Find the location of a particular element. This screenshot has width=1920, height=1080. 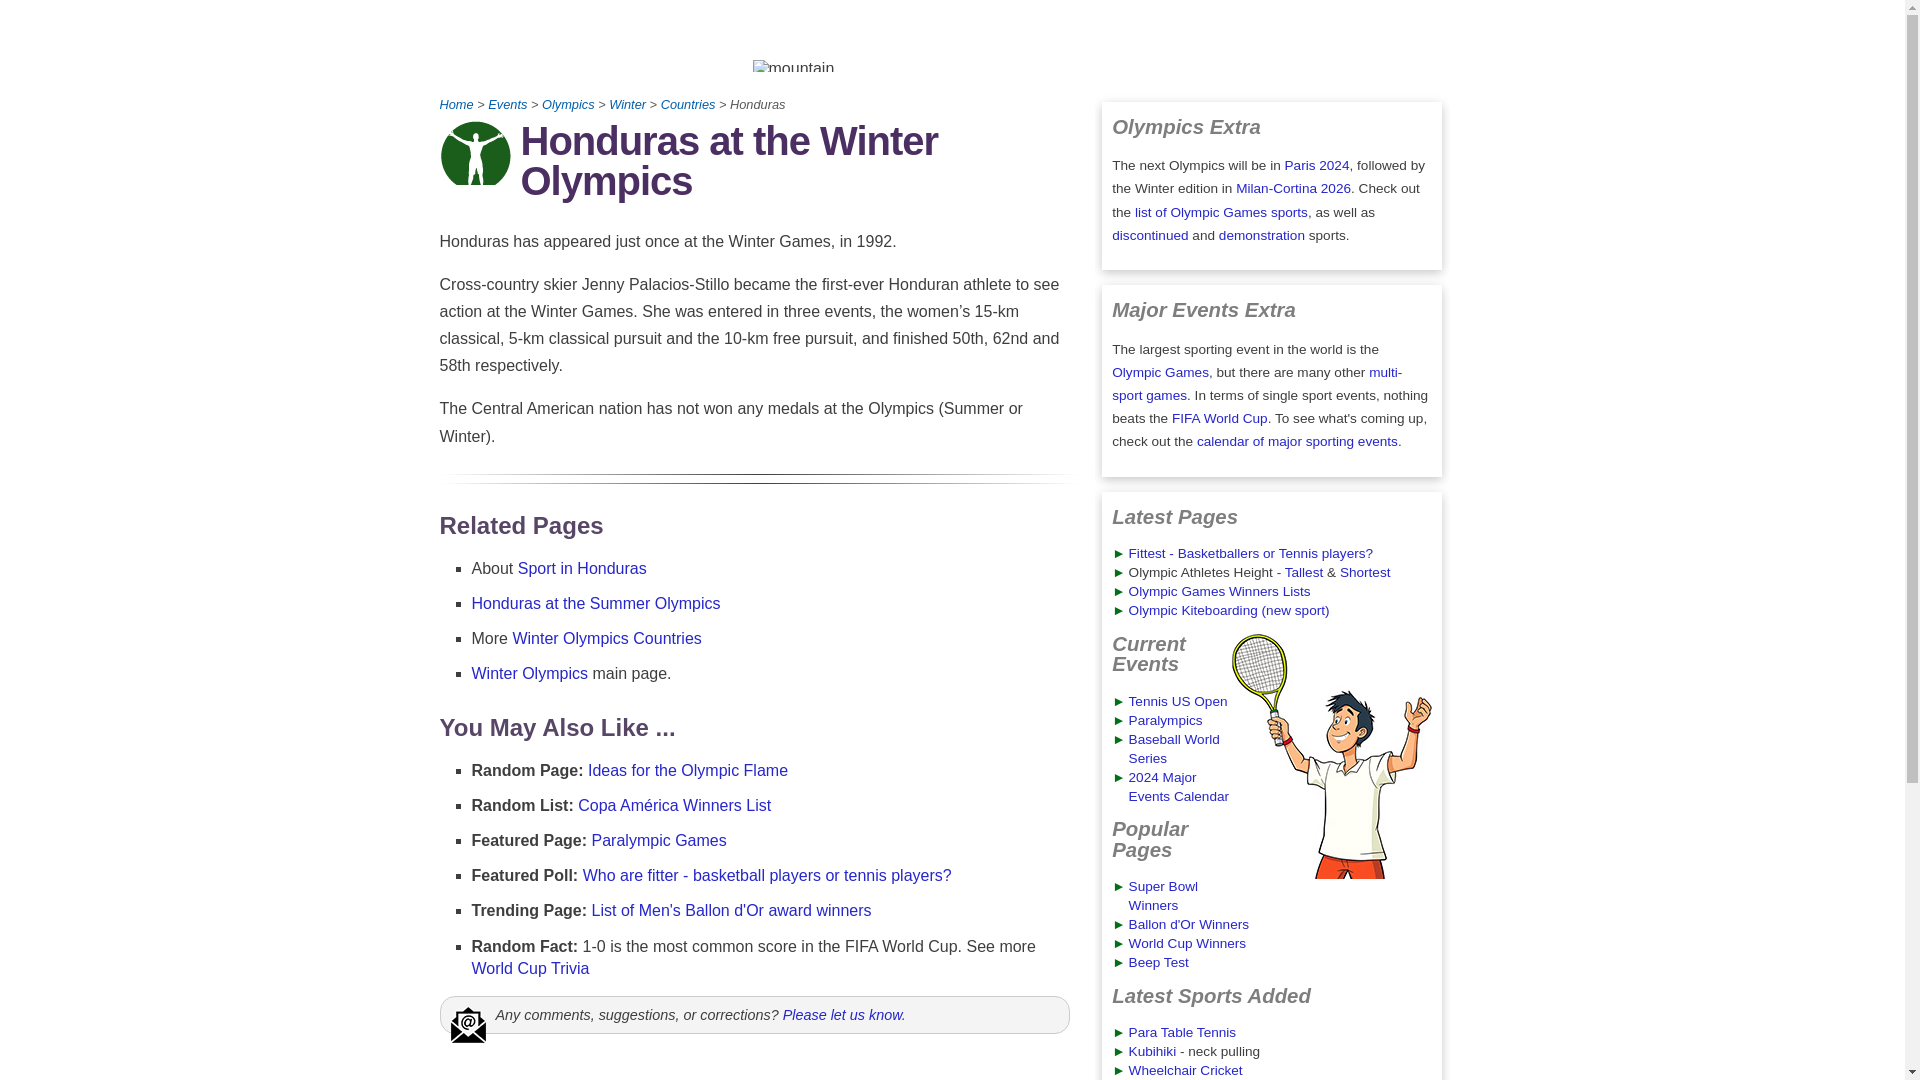

Shortest is located at coordinates (1365, 572).